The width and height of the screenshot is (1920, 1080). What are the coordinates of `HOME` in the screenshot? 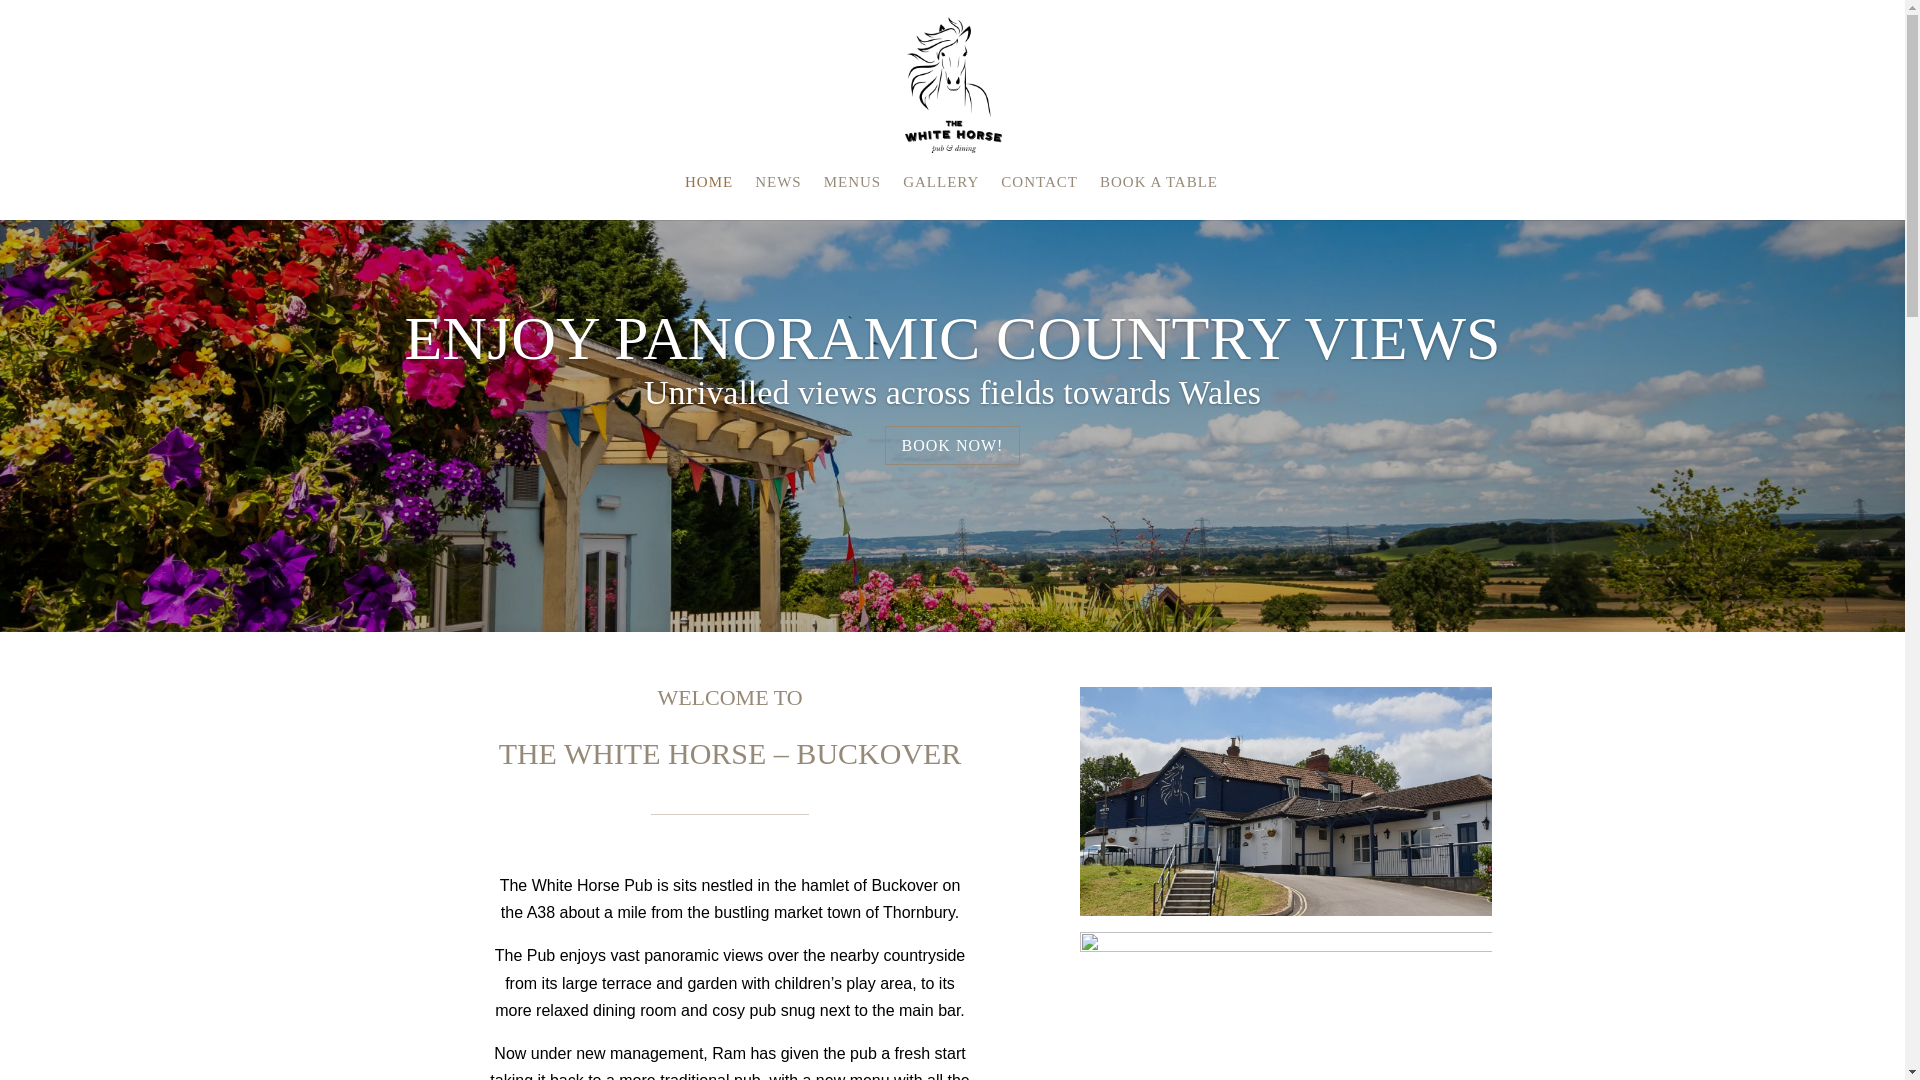 It's located at (709, 197).